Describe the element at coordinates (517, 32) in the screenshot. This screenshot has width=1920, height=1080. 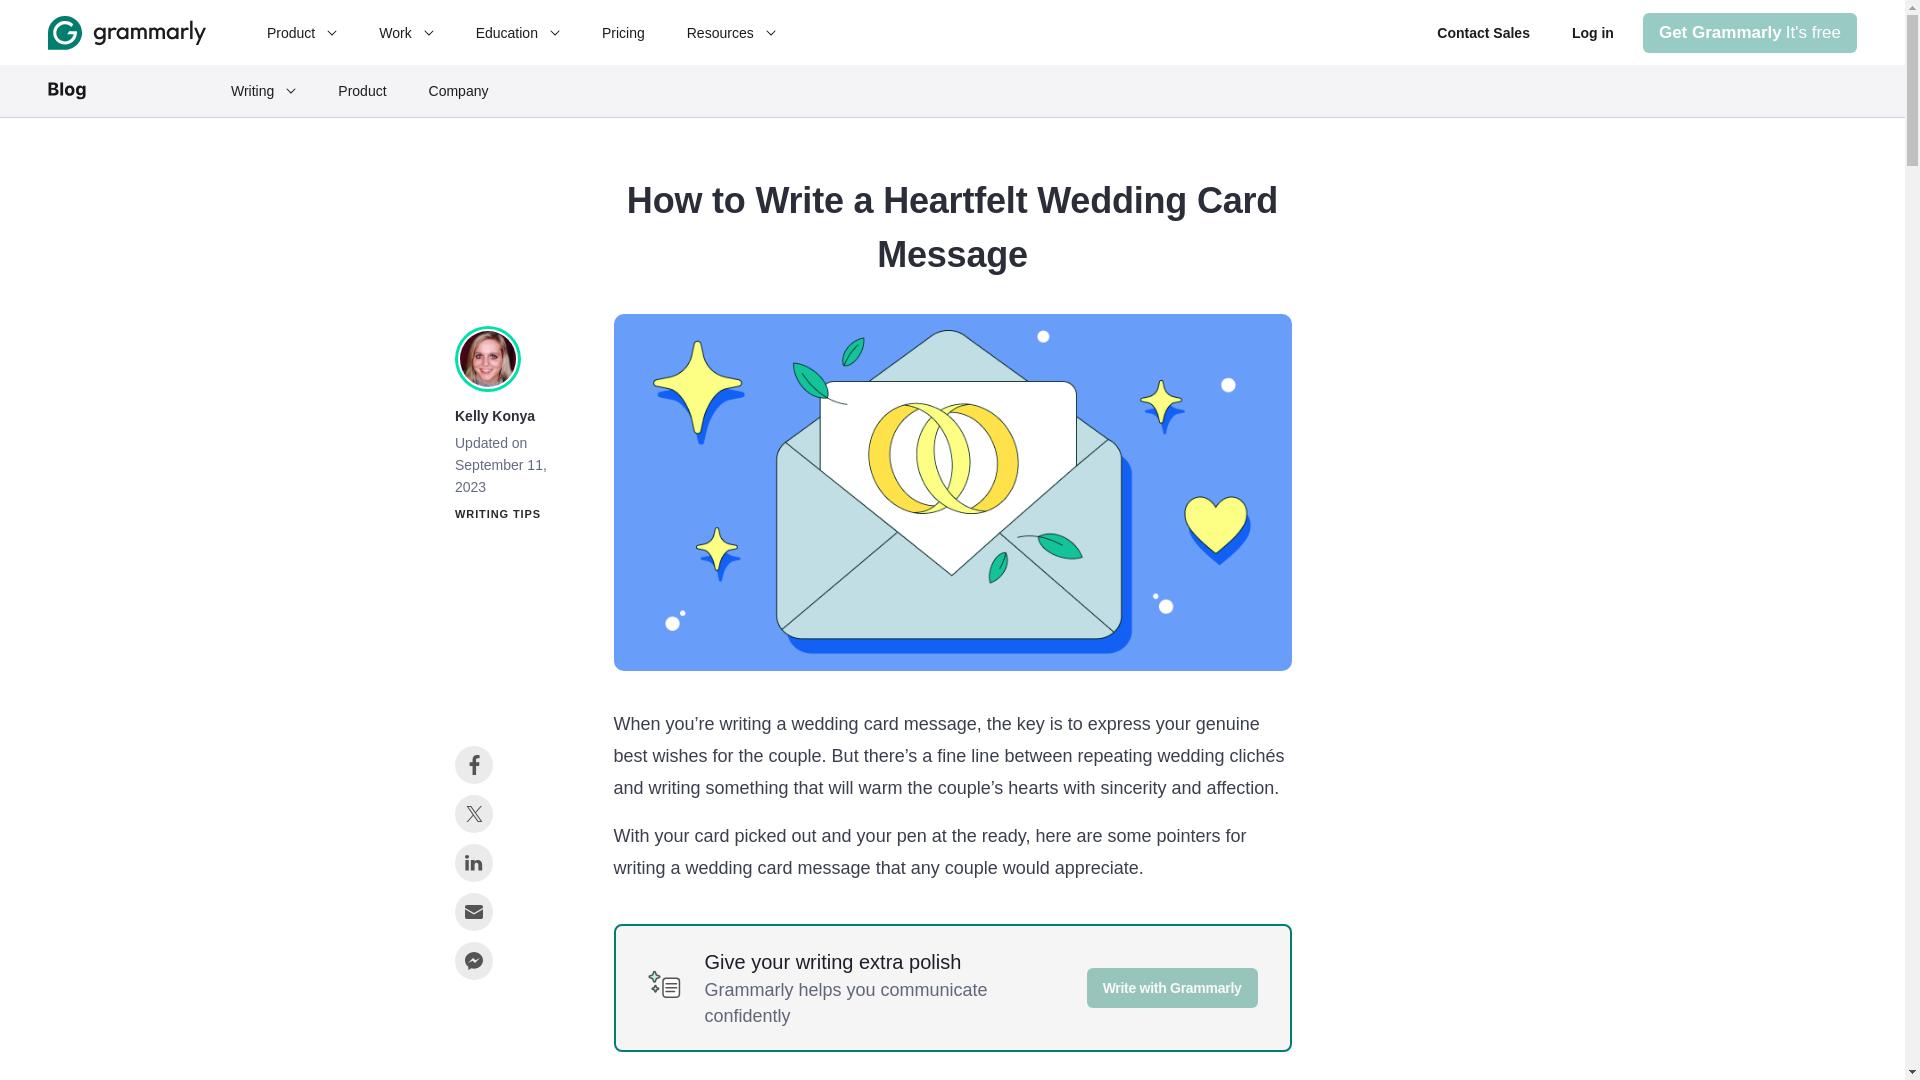
I see `Education` at that location.